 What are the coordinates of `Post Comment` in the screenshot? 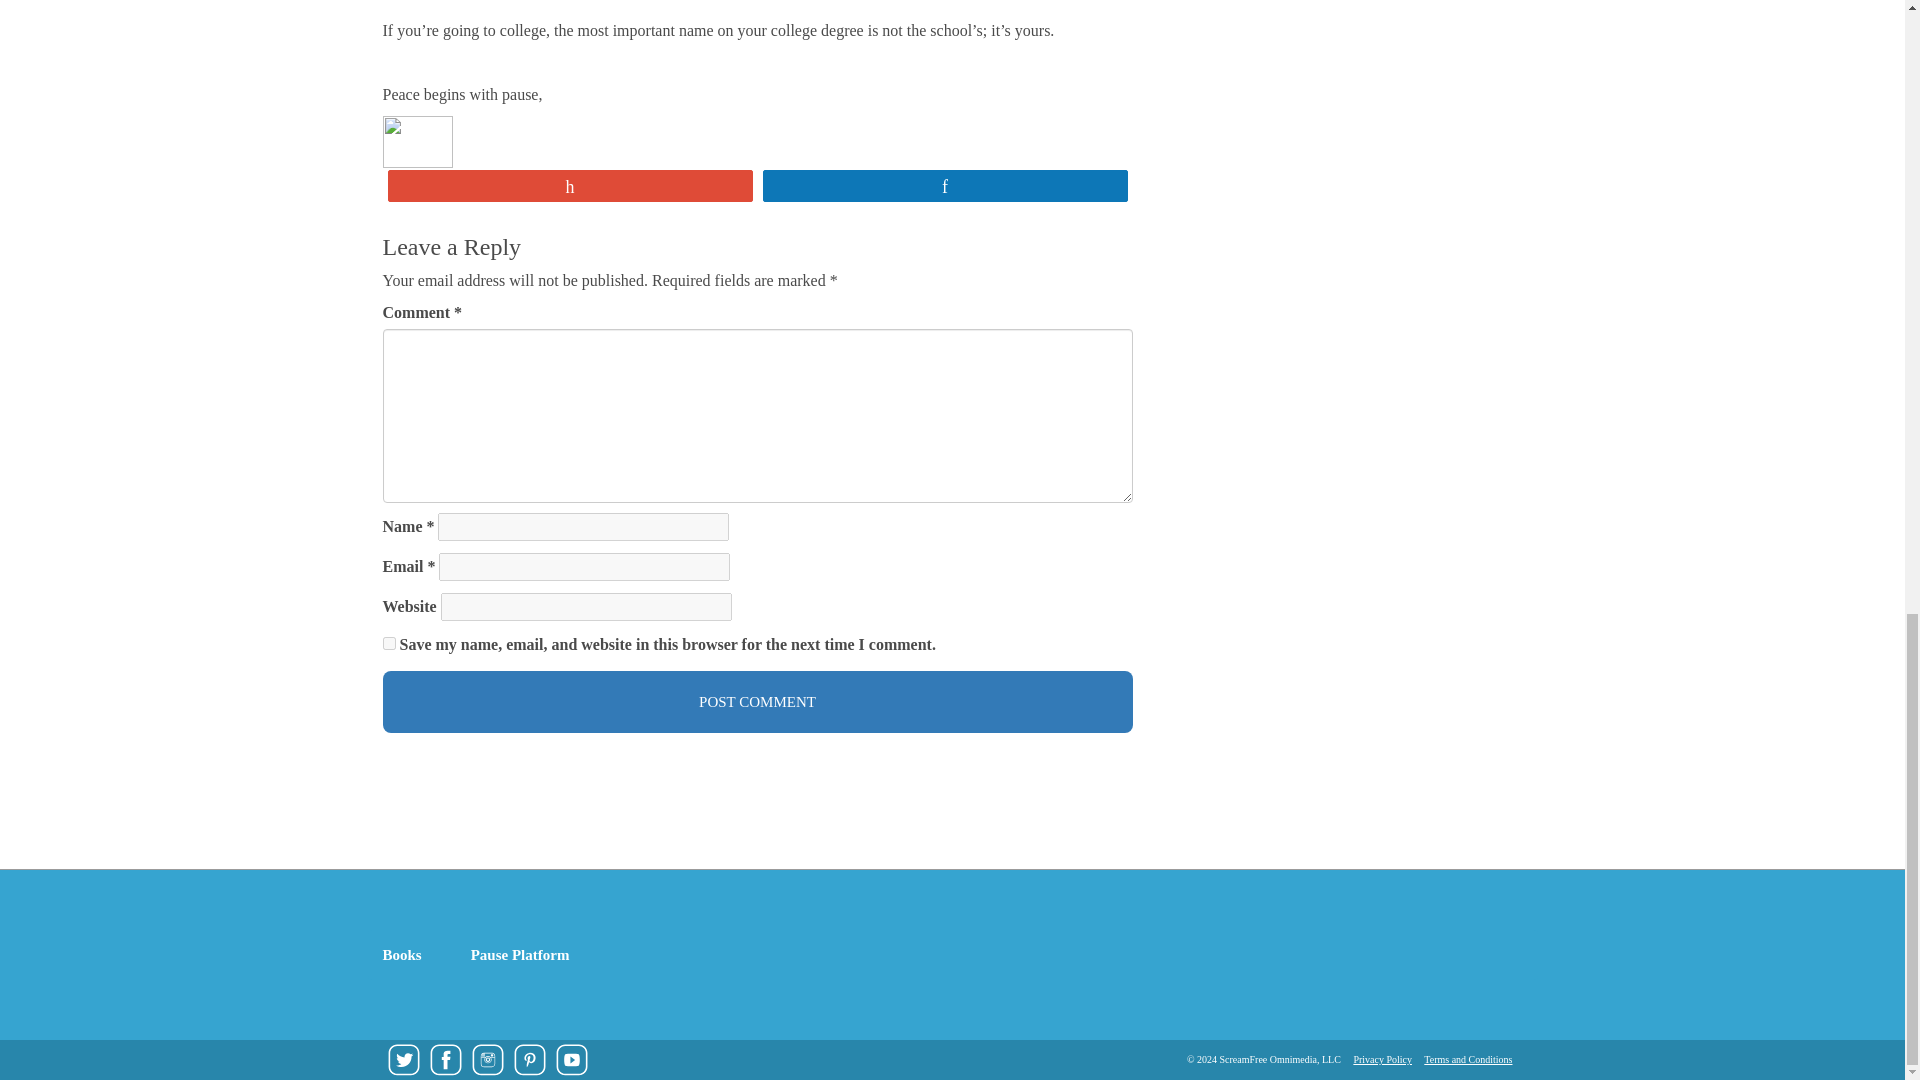 It's located at (757, 702).